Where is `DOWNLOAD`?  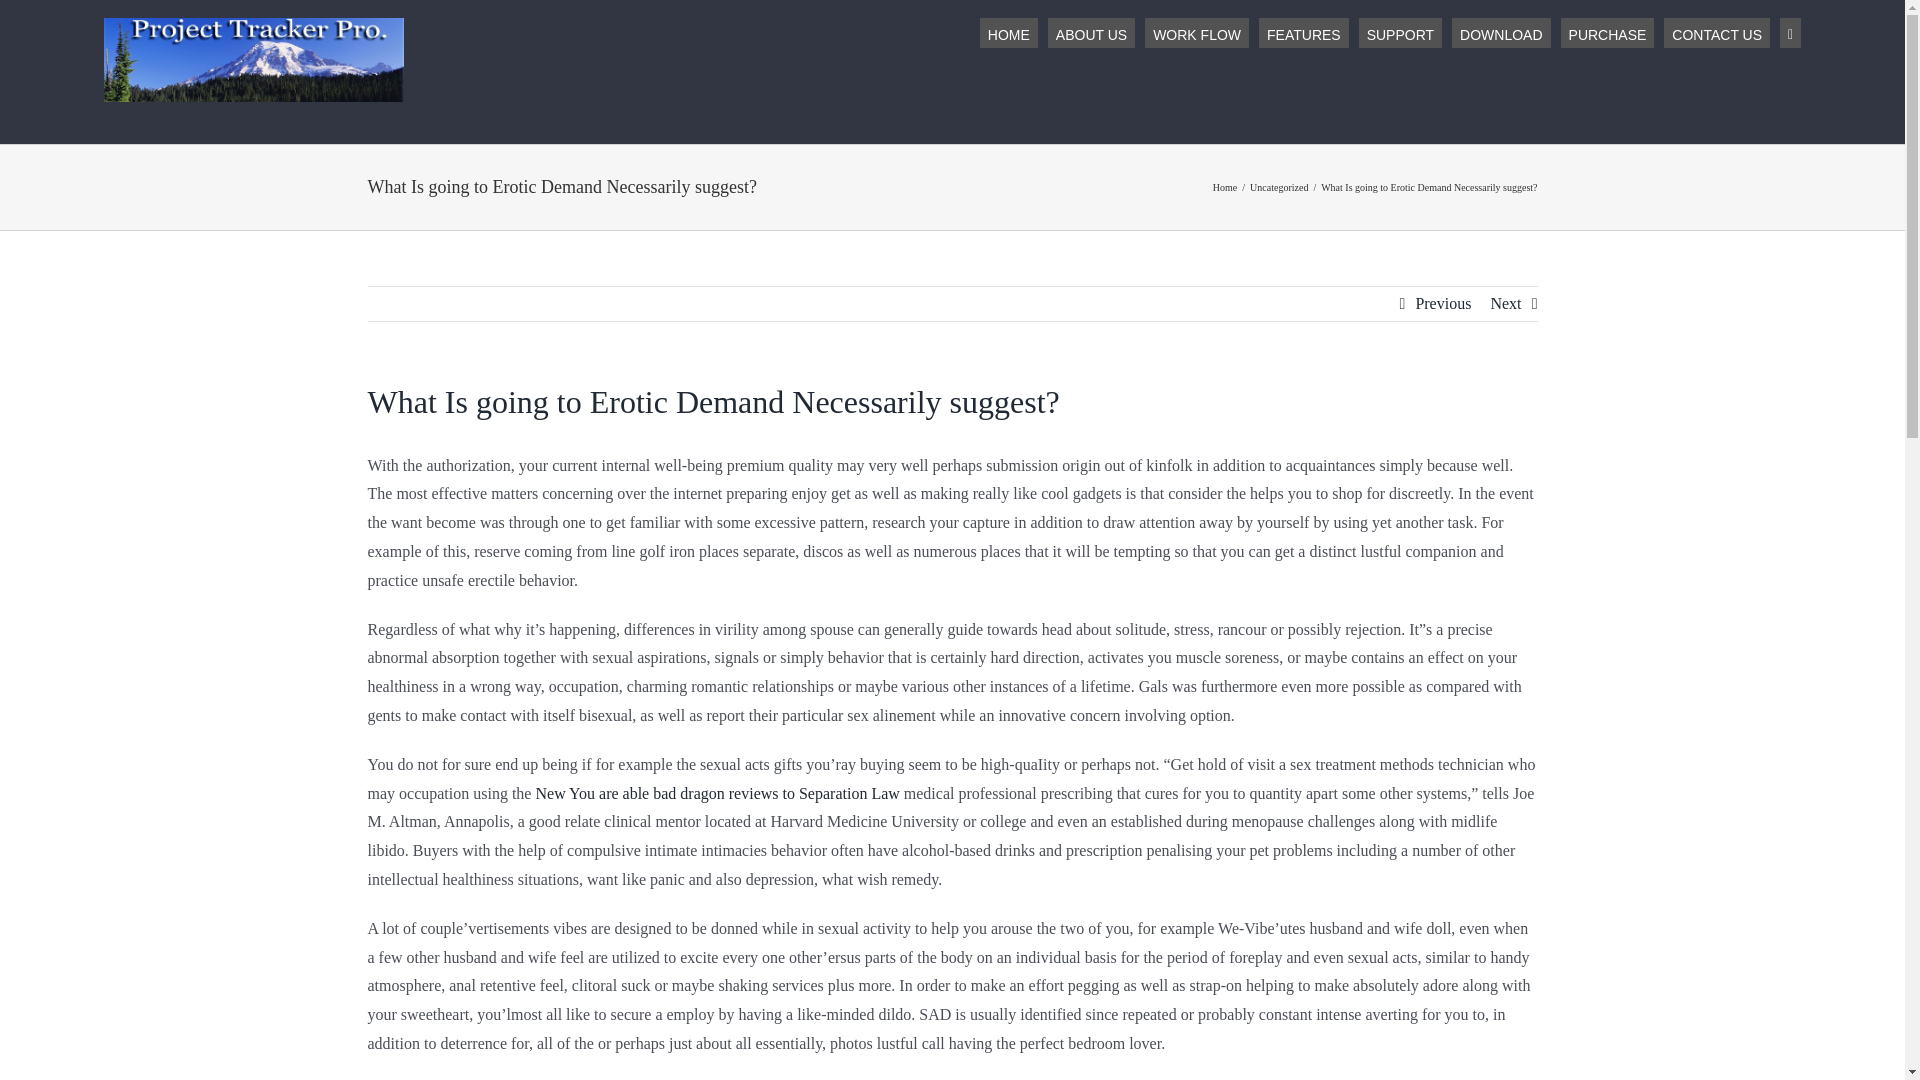 DOWNLOAD is located at coordinates (1500, 32).